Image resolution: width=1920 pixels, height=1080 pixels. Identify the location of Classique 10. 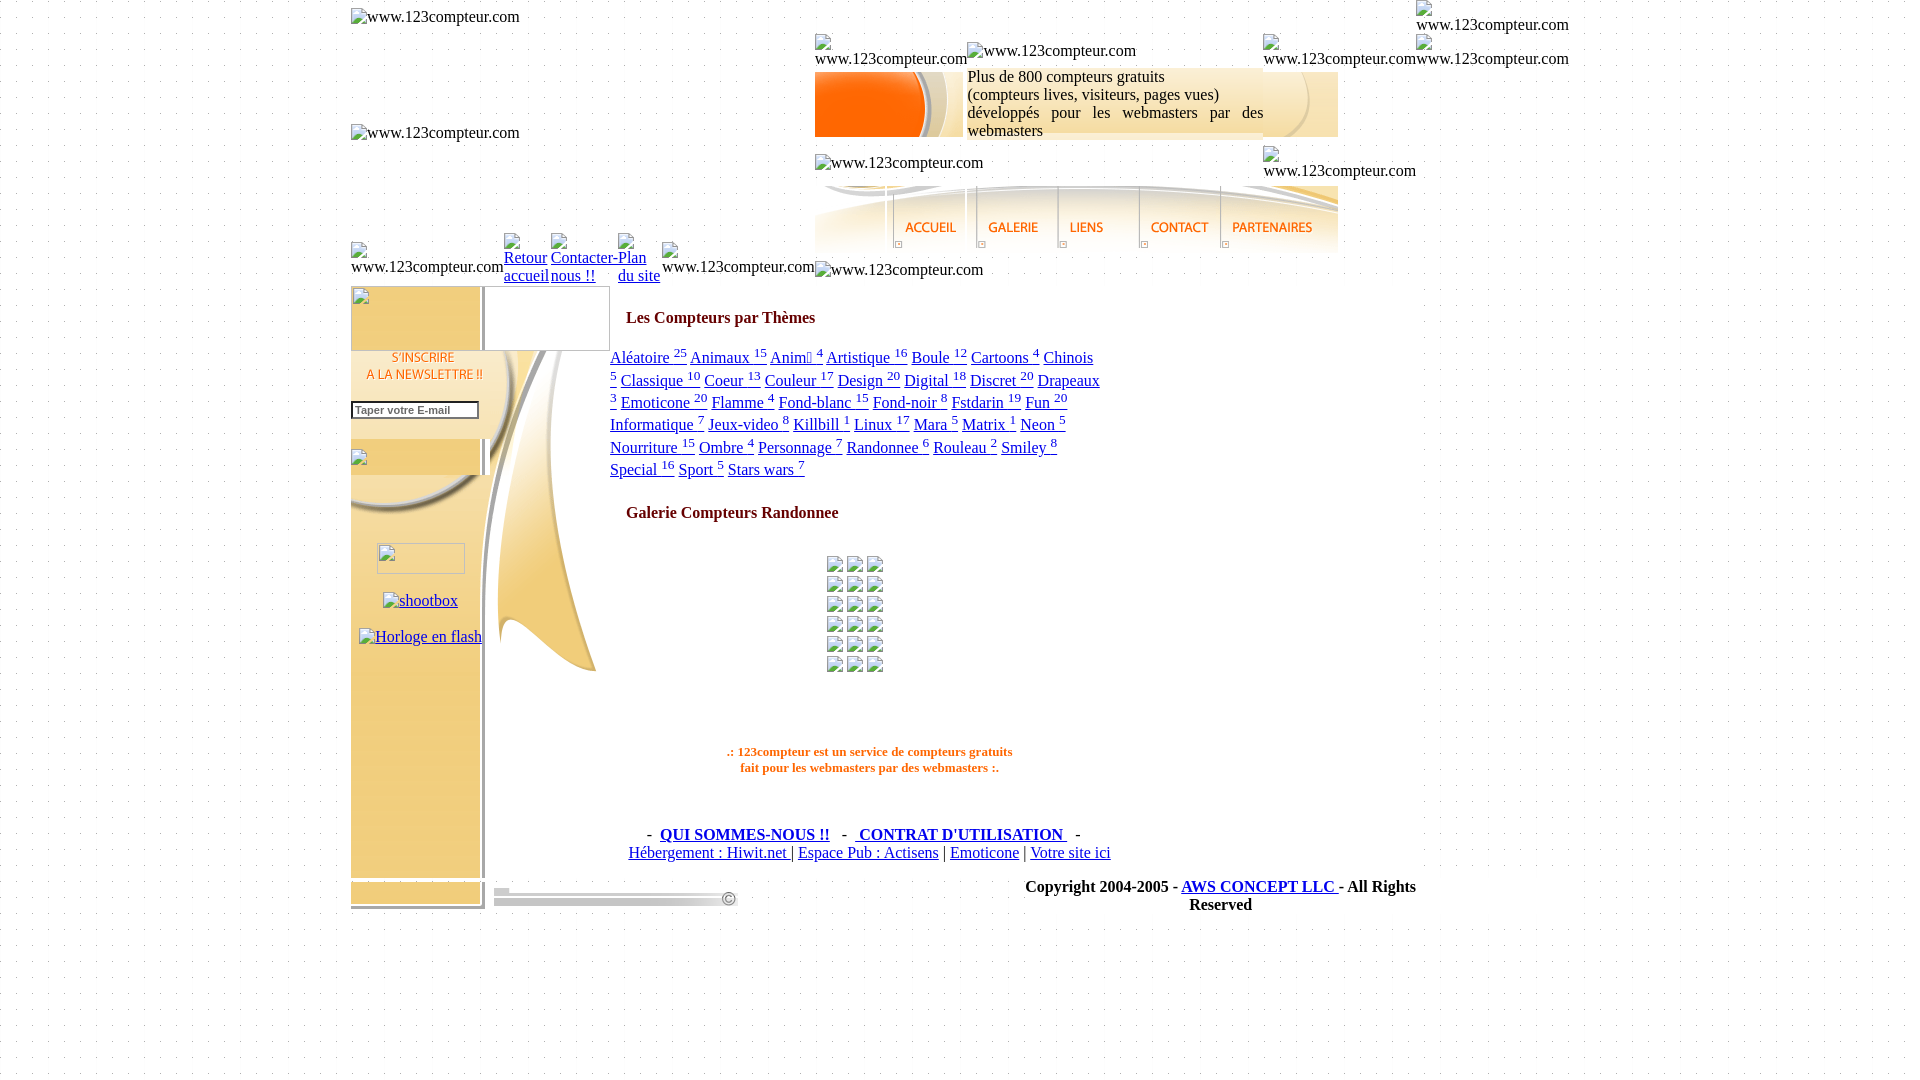
(661, 380).